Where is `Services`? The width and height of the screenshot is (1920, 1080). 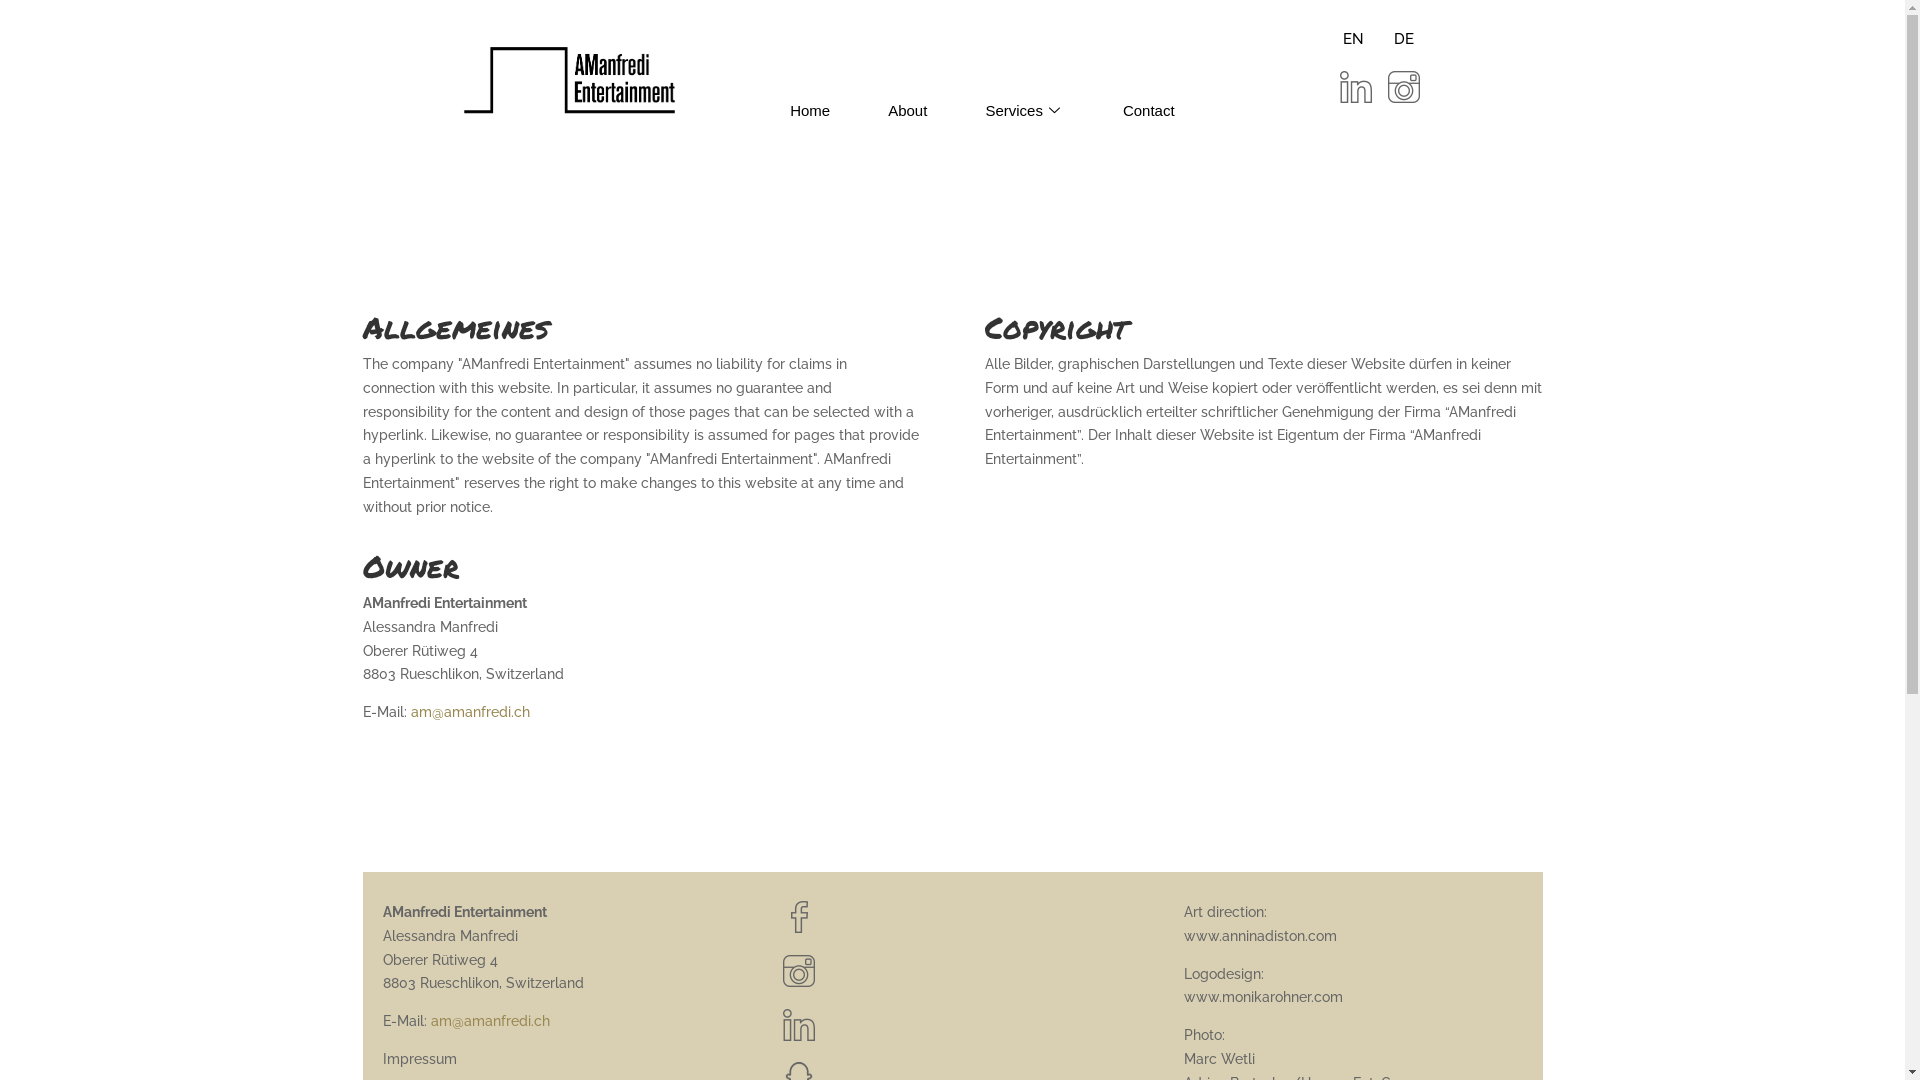
Services is located at coordinates (1025, 94).